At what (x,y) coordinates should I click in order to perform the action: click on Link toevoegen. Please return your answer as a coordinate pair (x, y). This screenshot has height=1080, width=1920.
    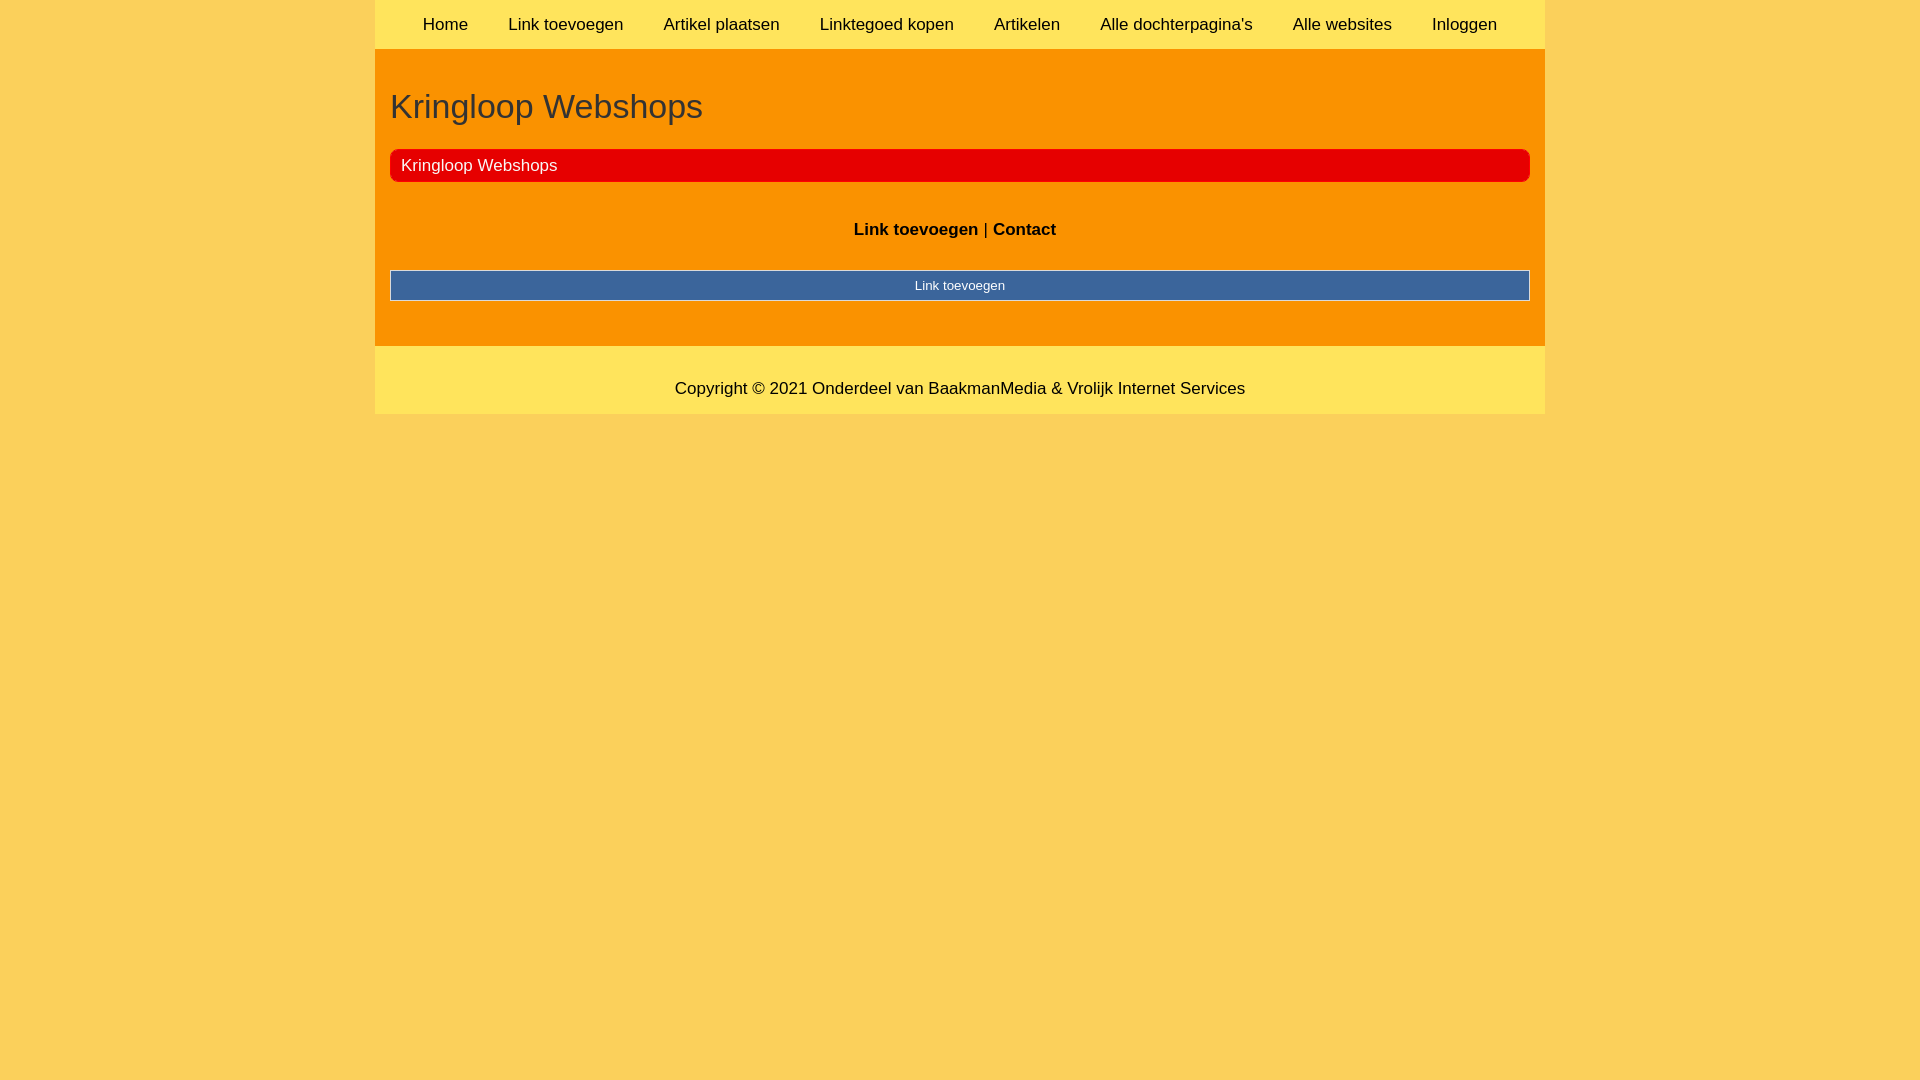
    Looking at the image, I should click on (916, 230).